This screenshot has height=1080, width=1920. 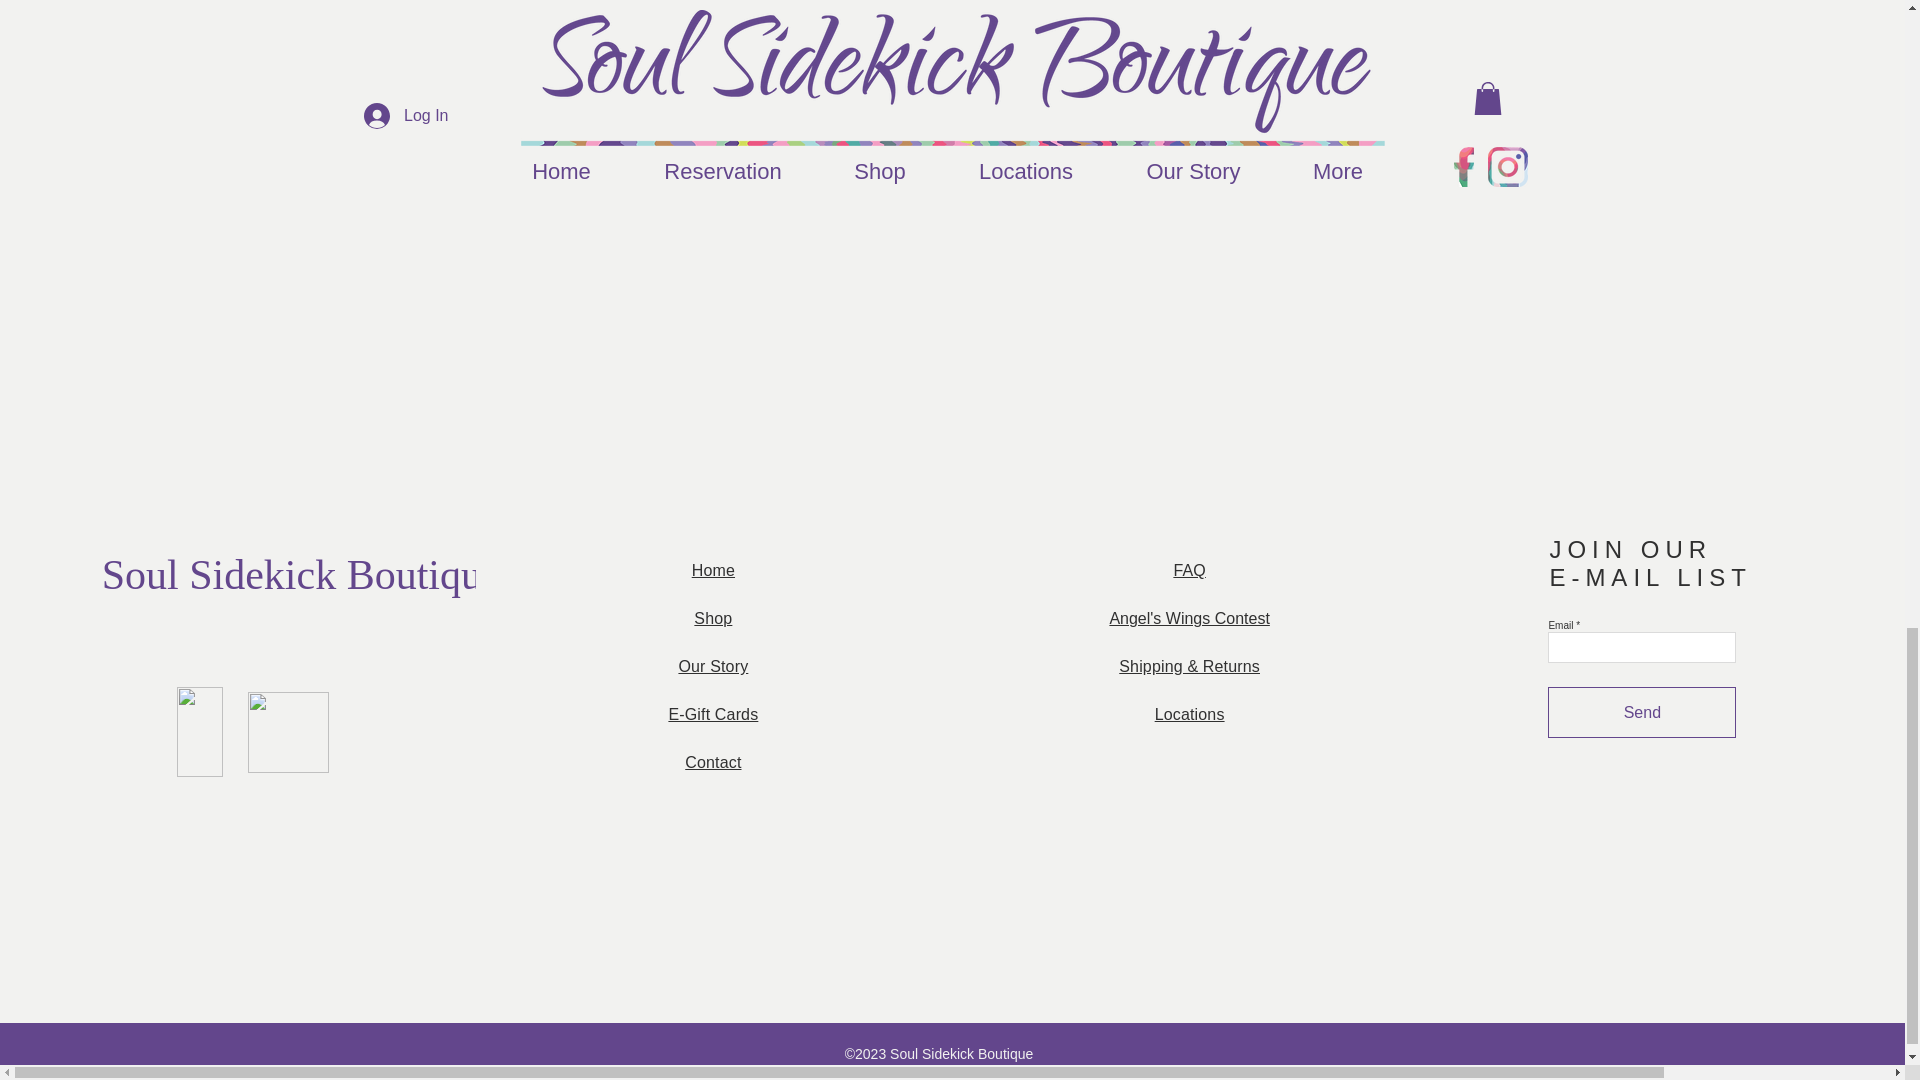 What do you see at coordinates (288, 732) in the screenshot?
I see `SSB SM Icon INSTA.png` at bounding box center [288, 732].